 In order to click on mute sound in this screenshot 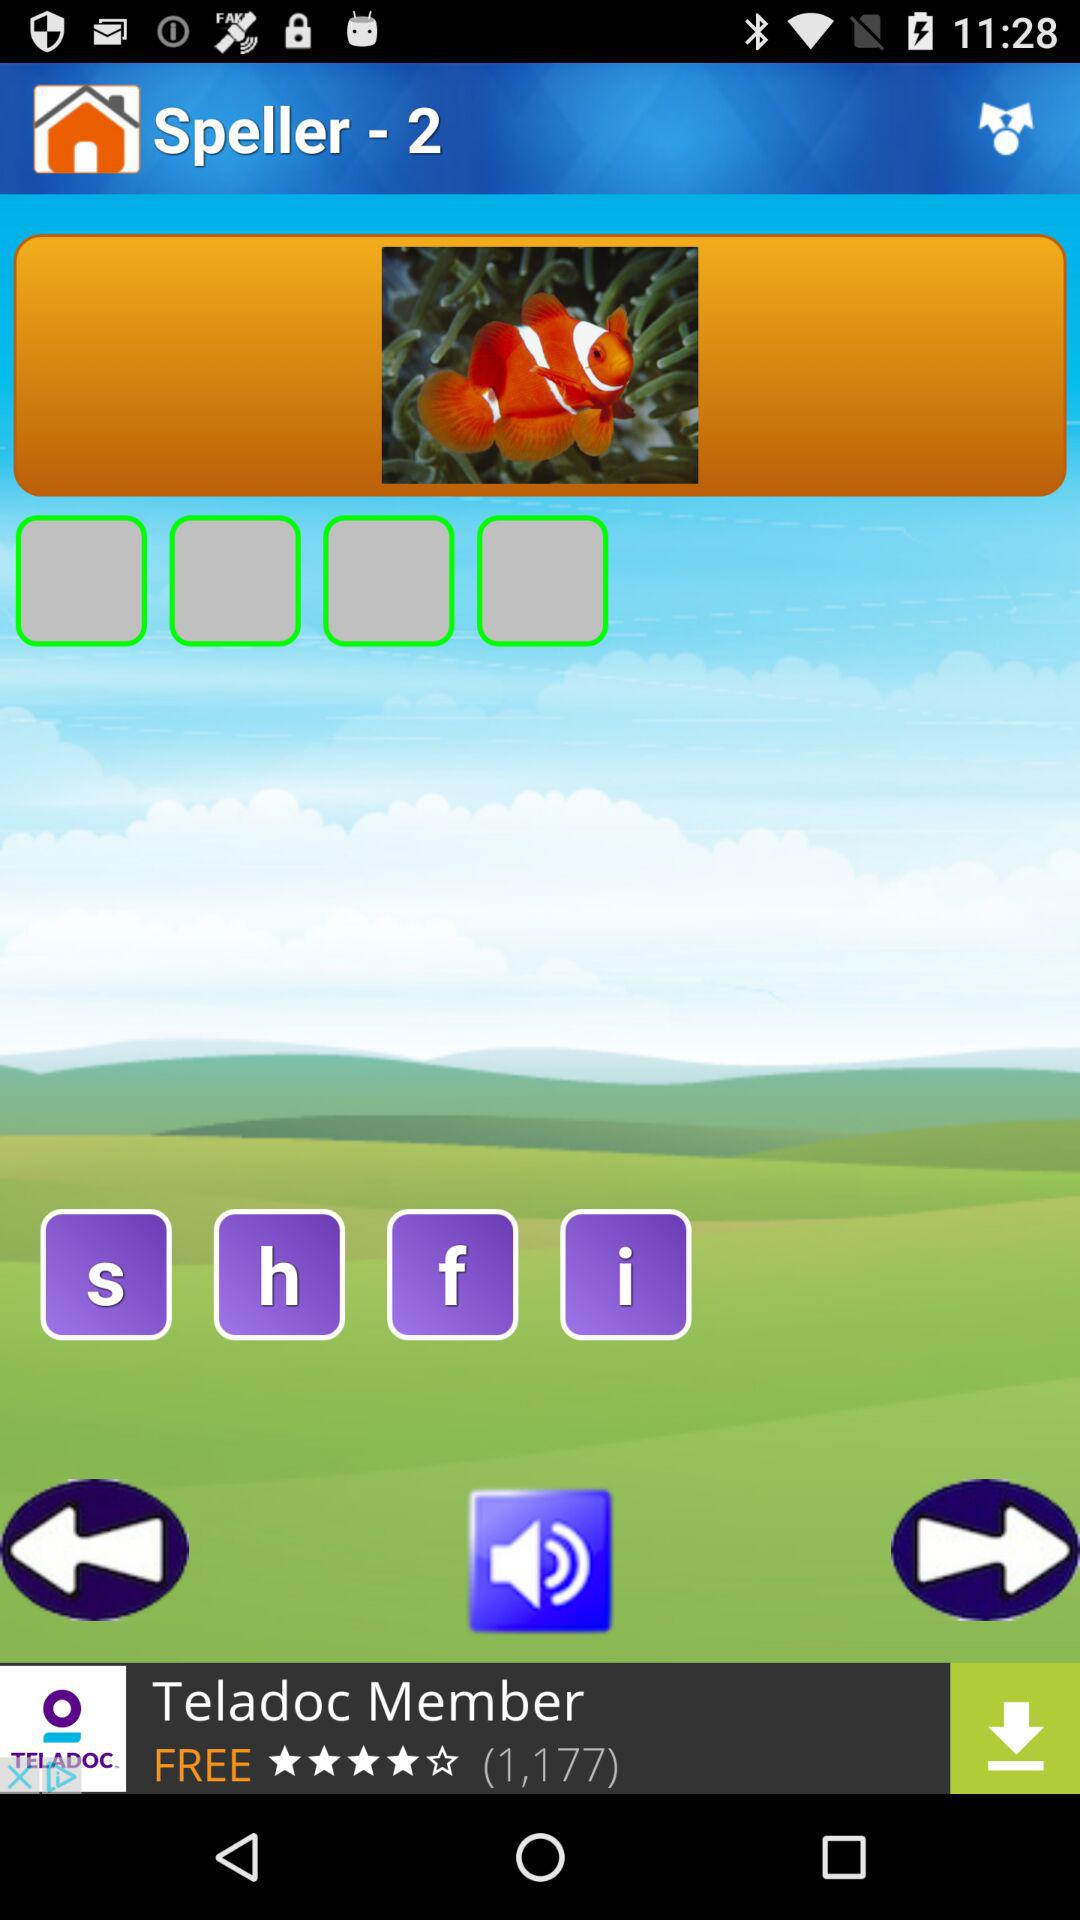, I will do `click(540, 1558)`.